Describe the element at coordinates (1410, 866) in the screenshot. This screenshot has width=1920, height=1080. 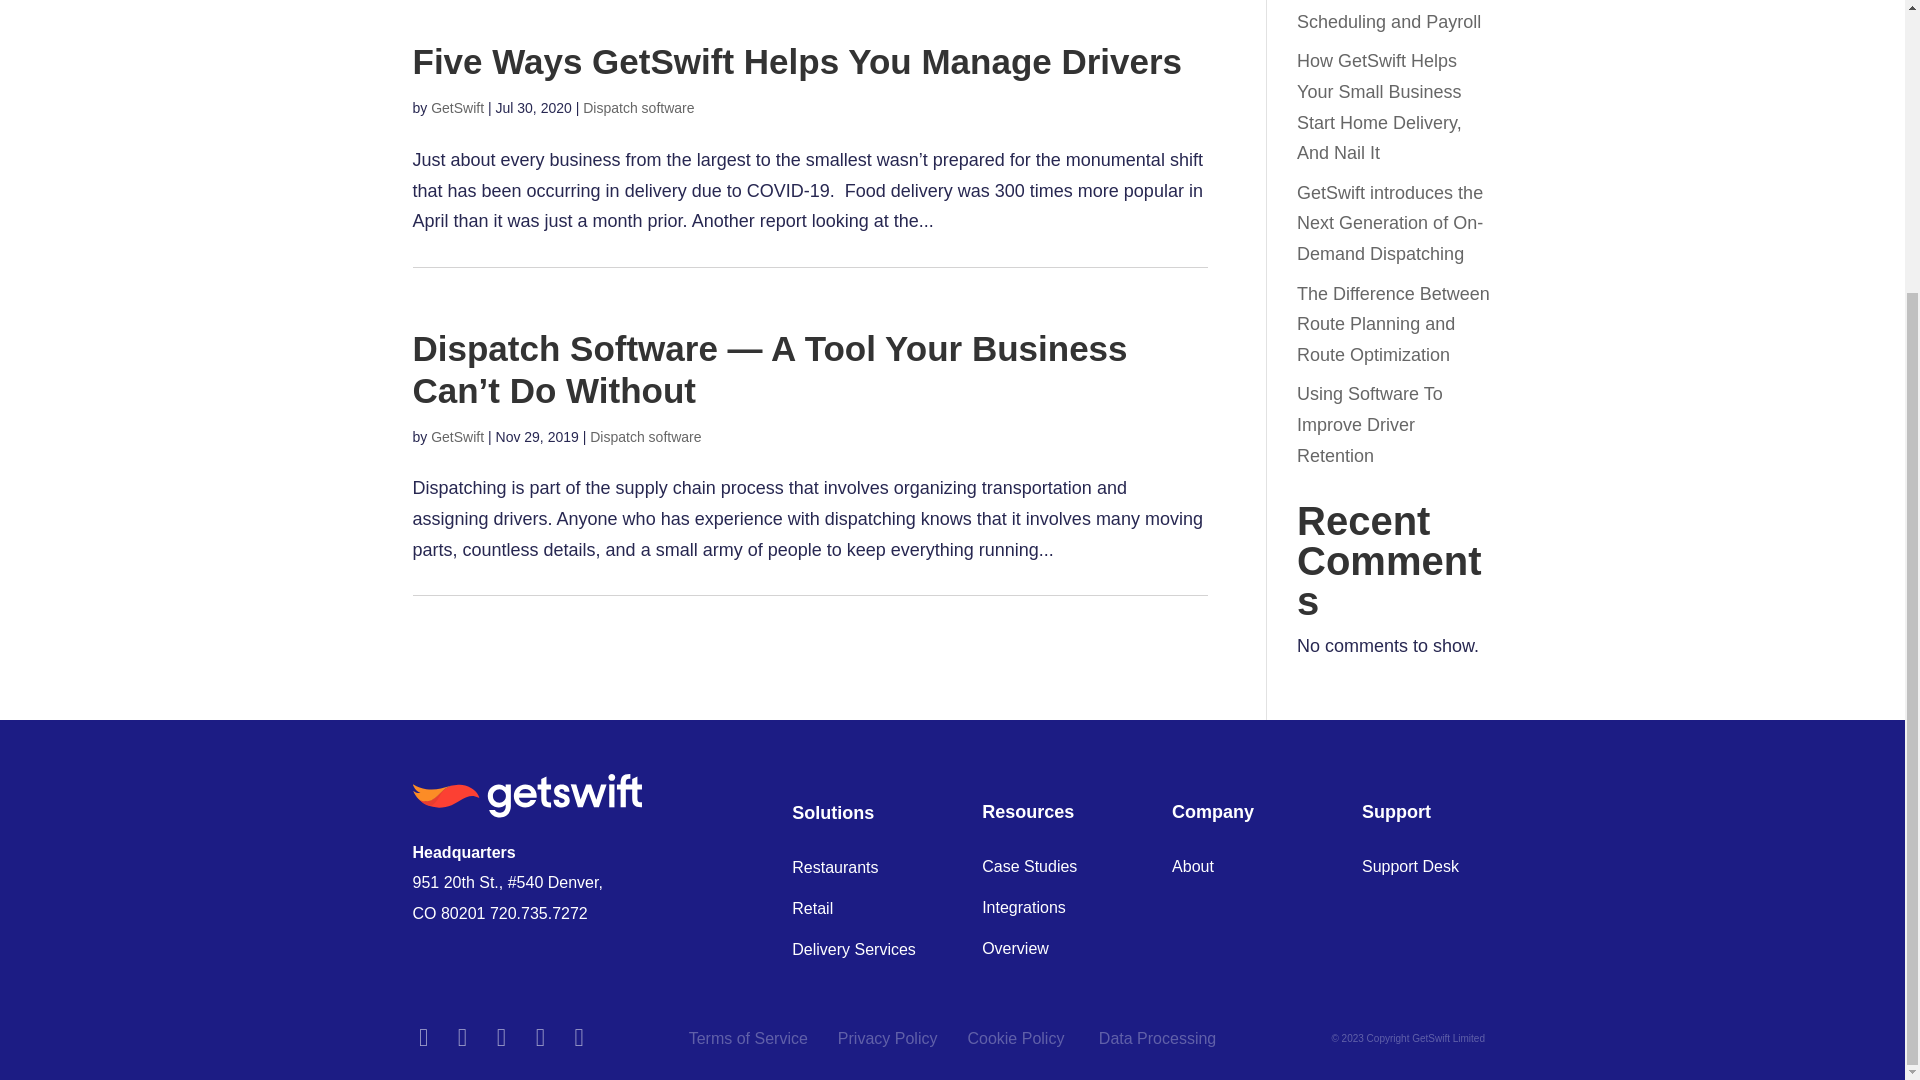
I see `Support Desk` at that location.